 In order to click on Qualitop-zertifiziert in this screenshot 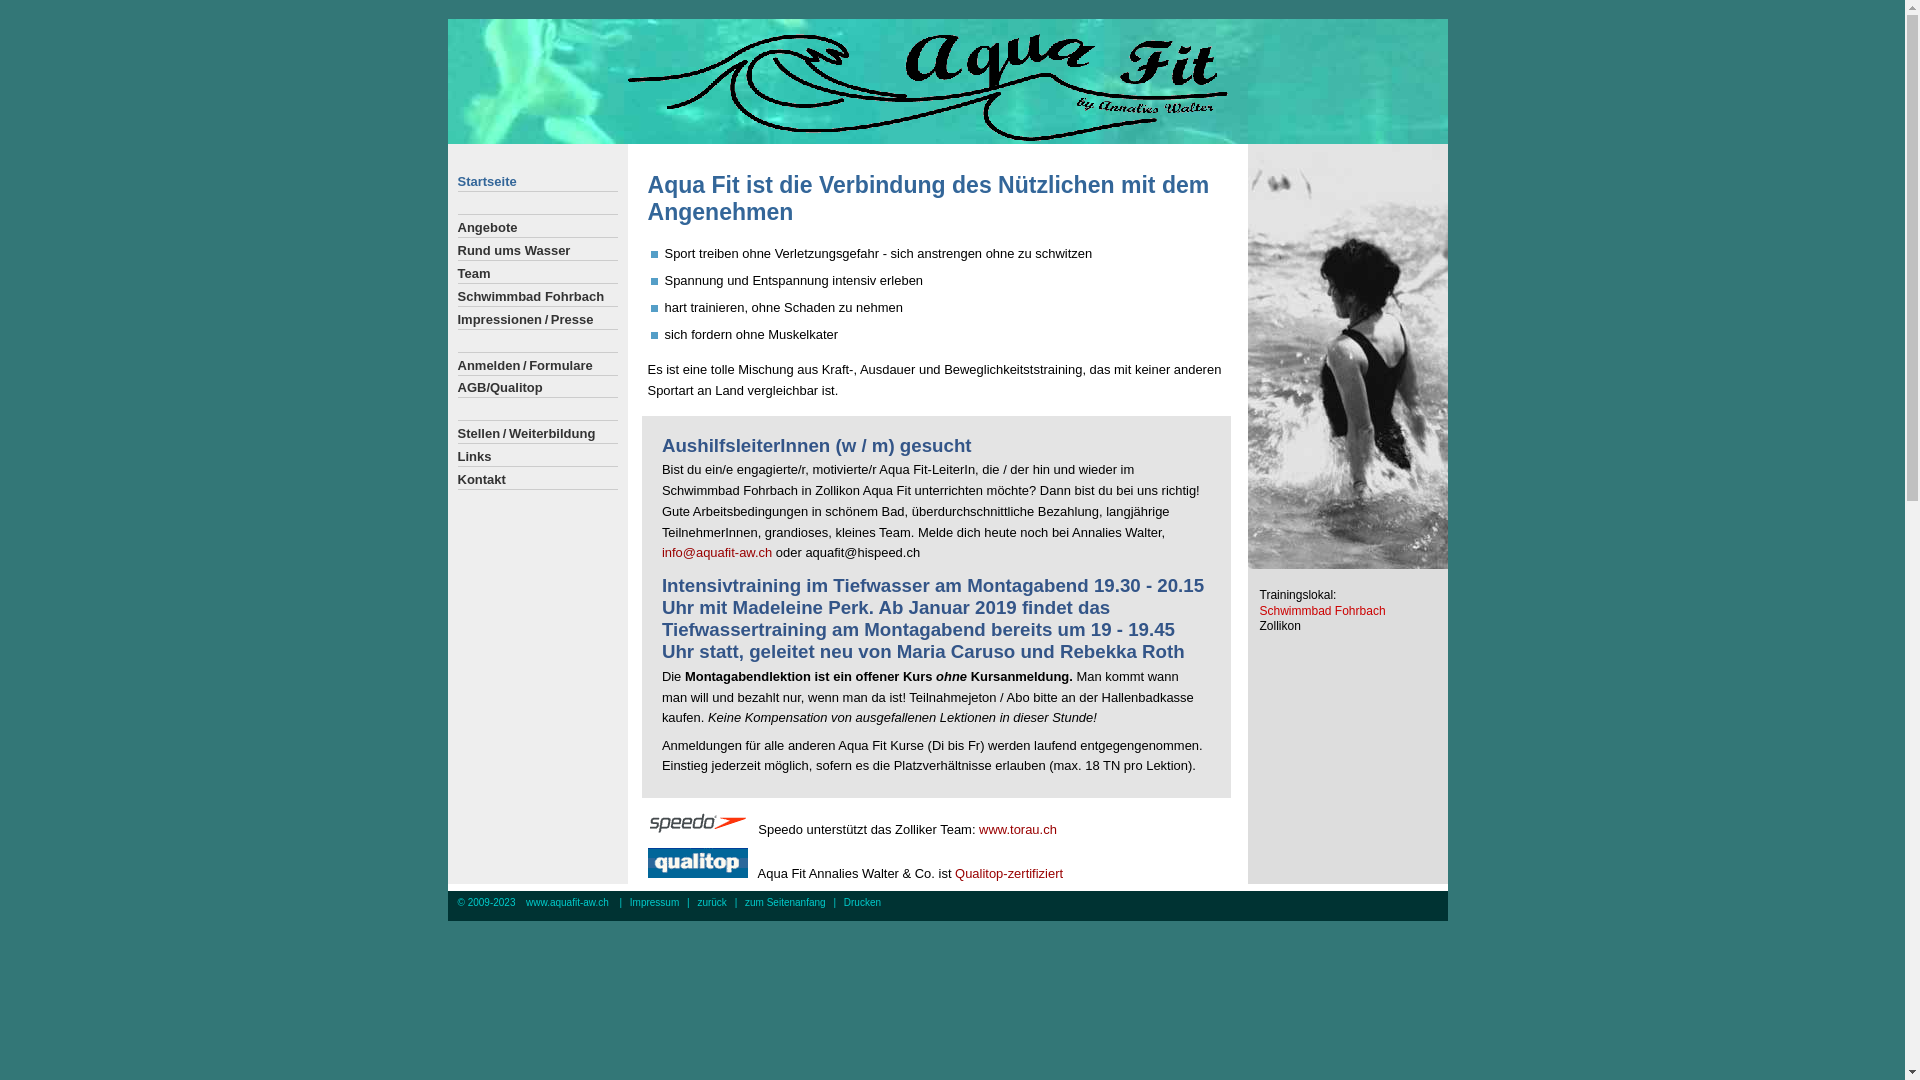, I will do `click(1009, 874)`.